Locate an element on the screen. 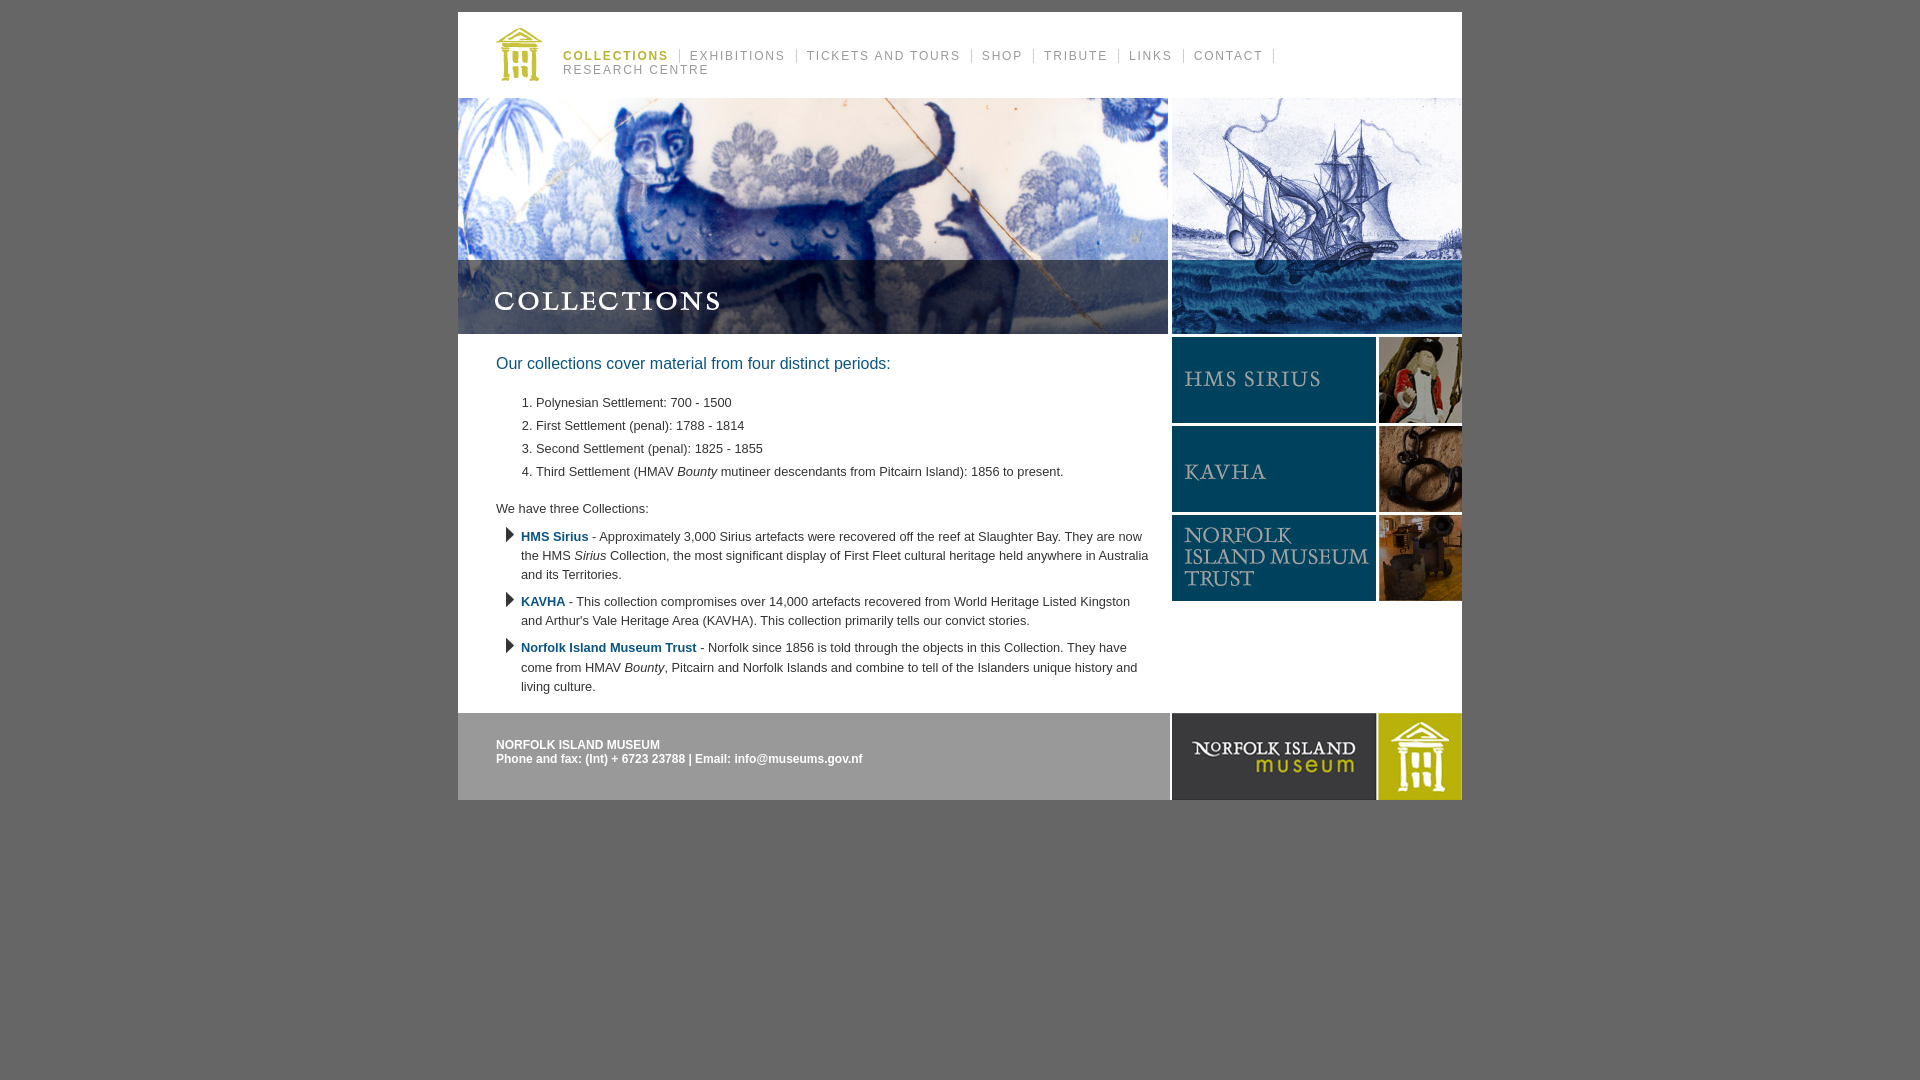 The width and height of the screenshot is (1920, 1080). TRIBUTE is located at coordinates (1076, 56).